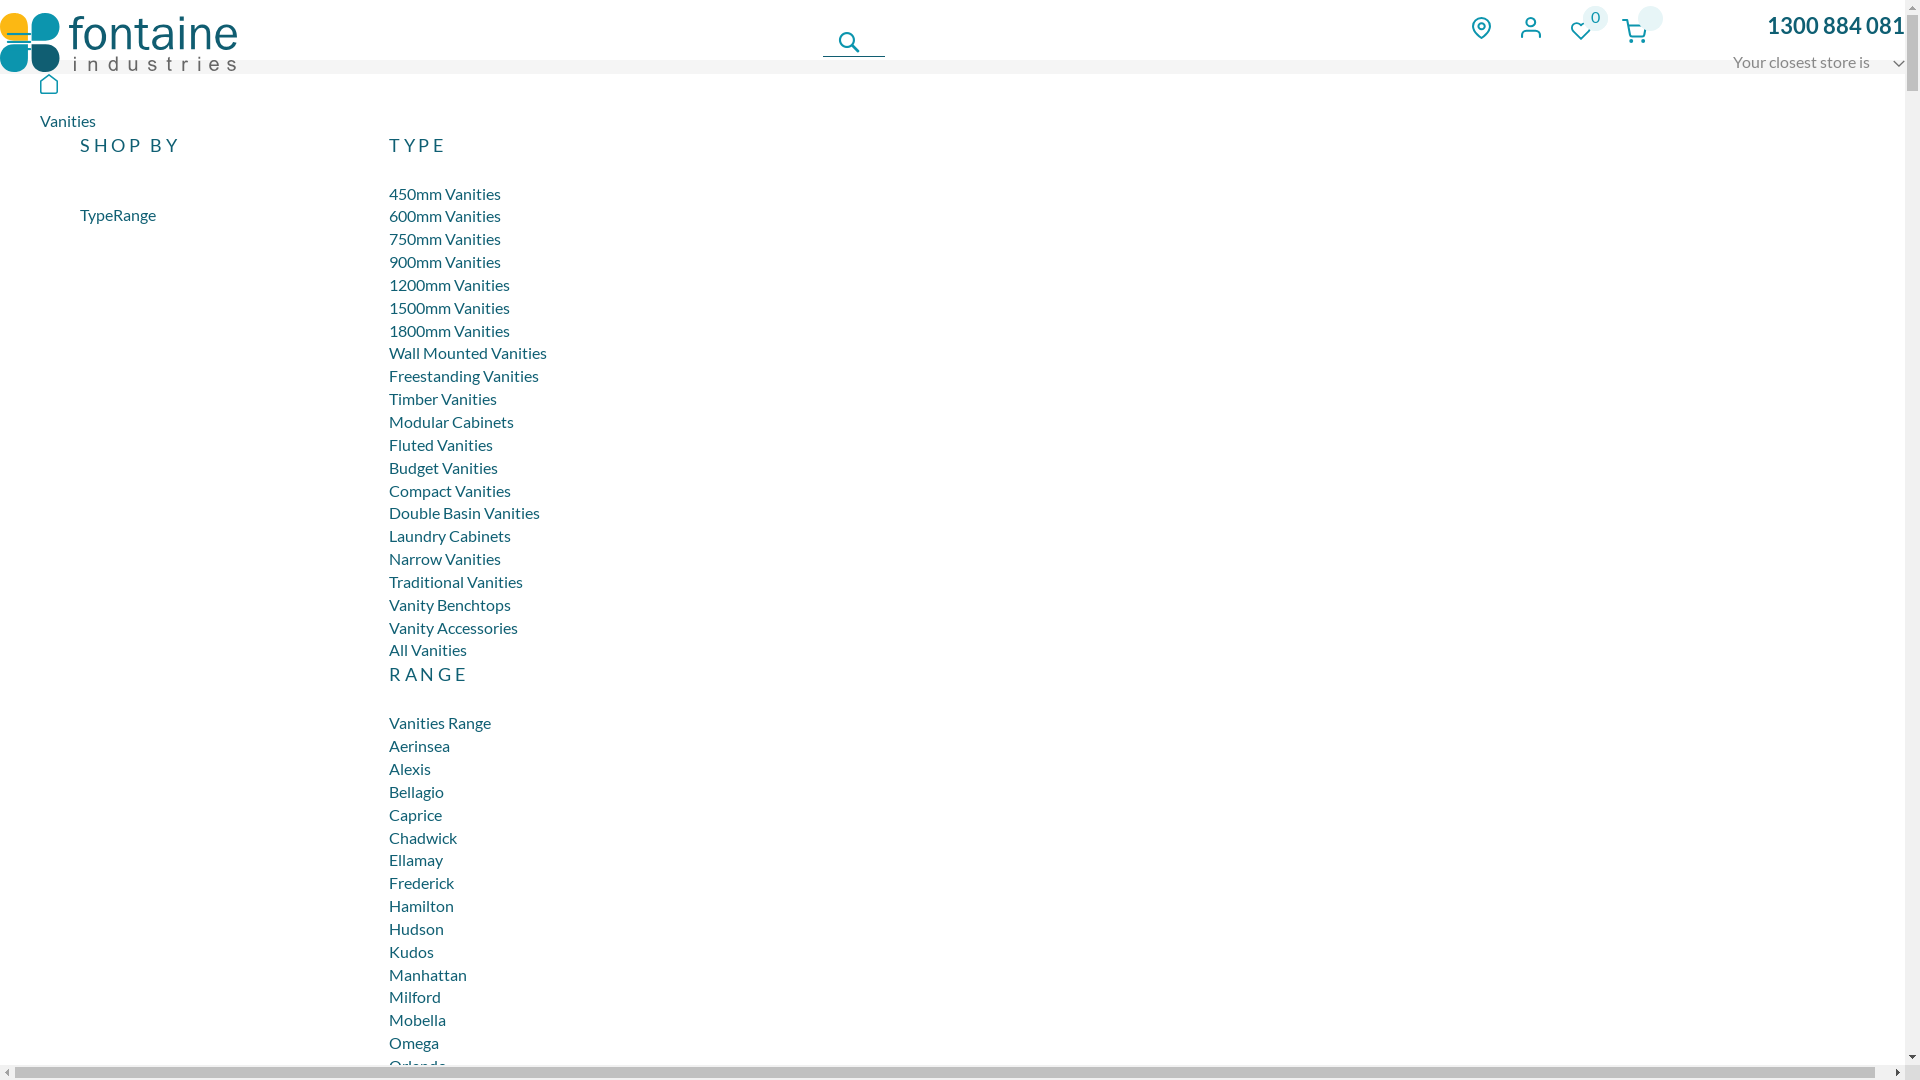 This screenshot has width=1920, height=1080. What do you see at coordinates (464, 375) in the screenshot?
I see `Freestanding Vanities` at bounding box center [464, 375].